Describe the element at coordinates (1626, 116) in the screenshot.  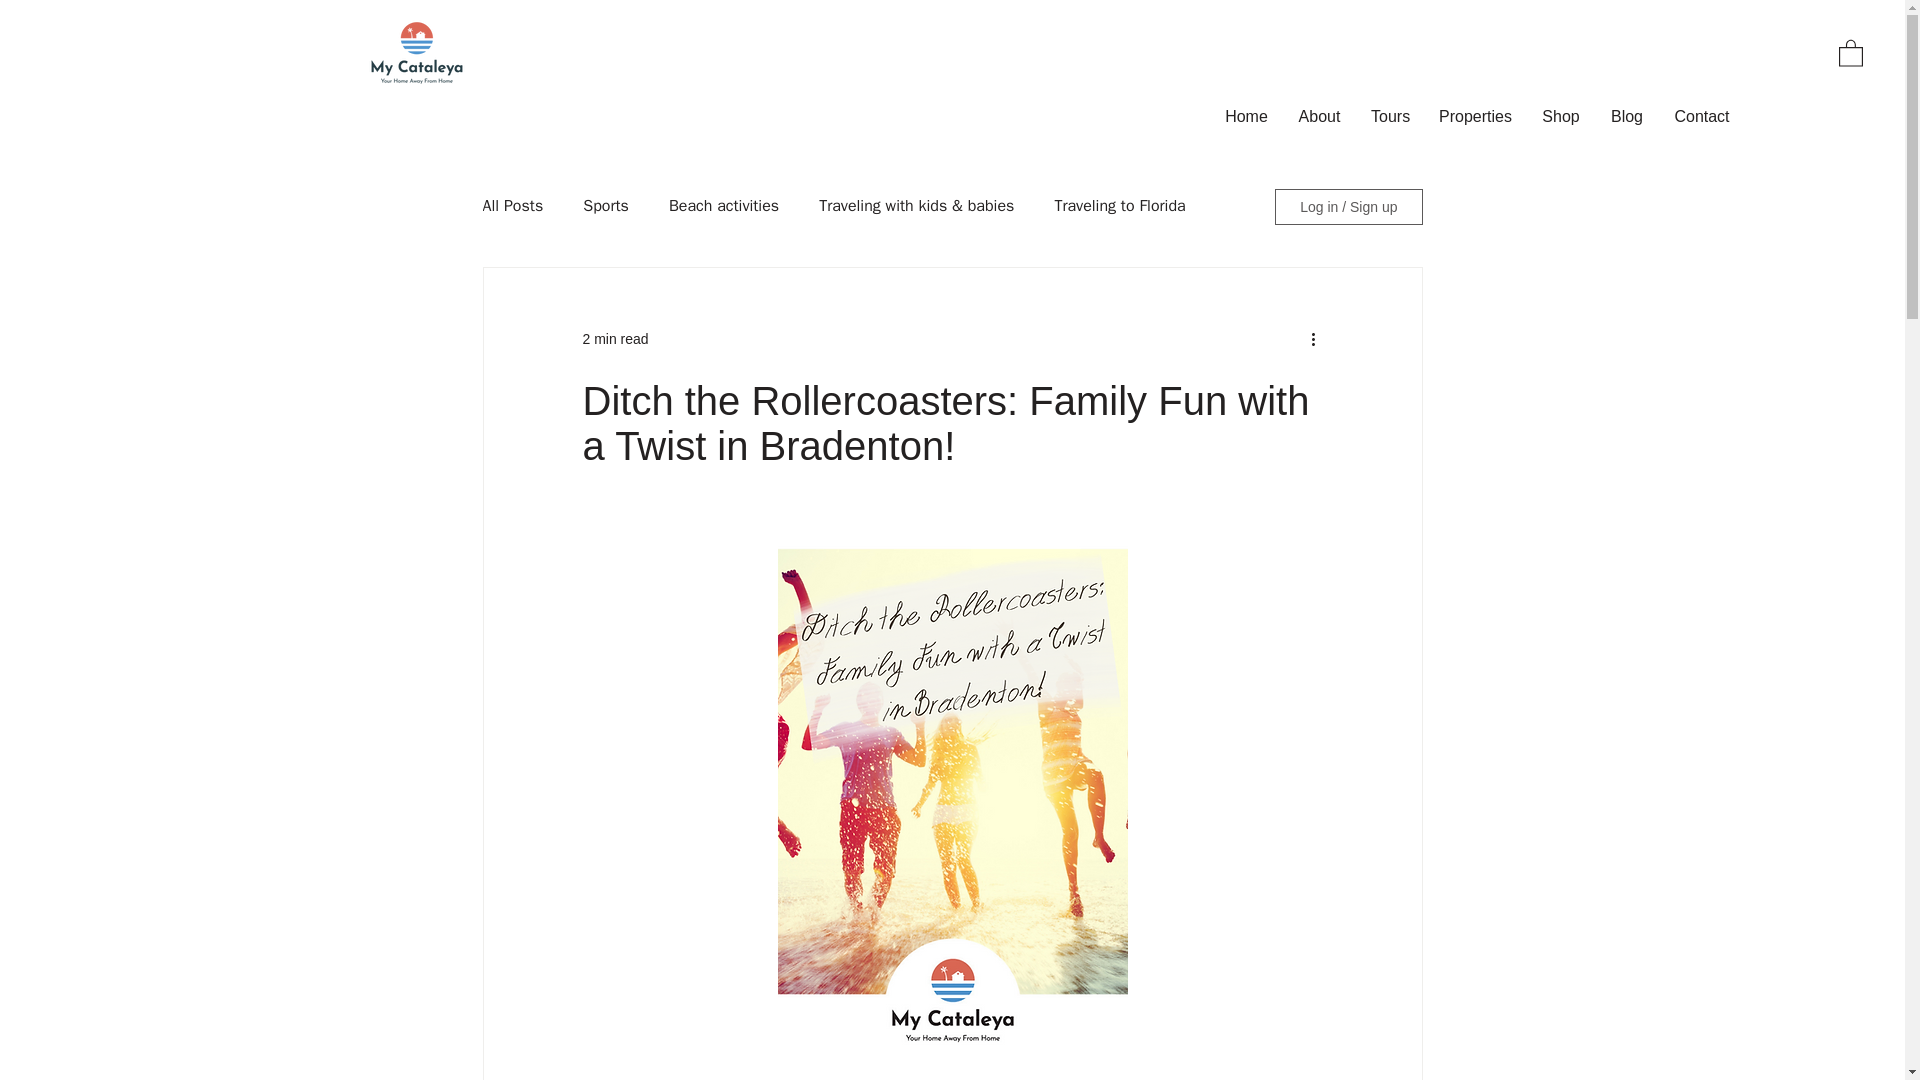
I see `Blog` at that location.